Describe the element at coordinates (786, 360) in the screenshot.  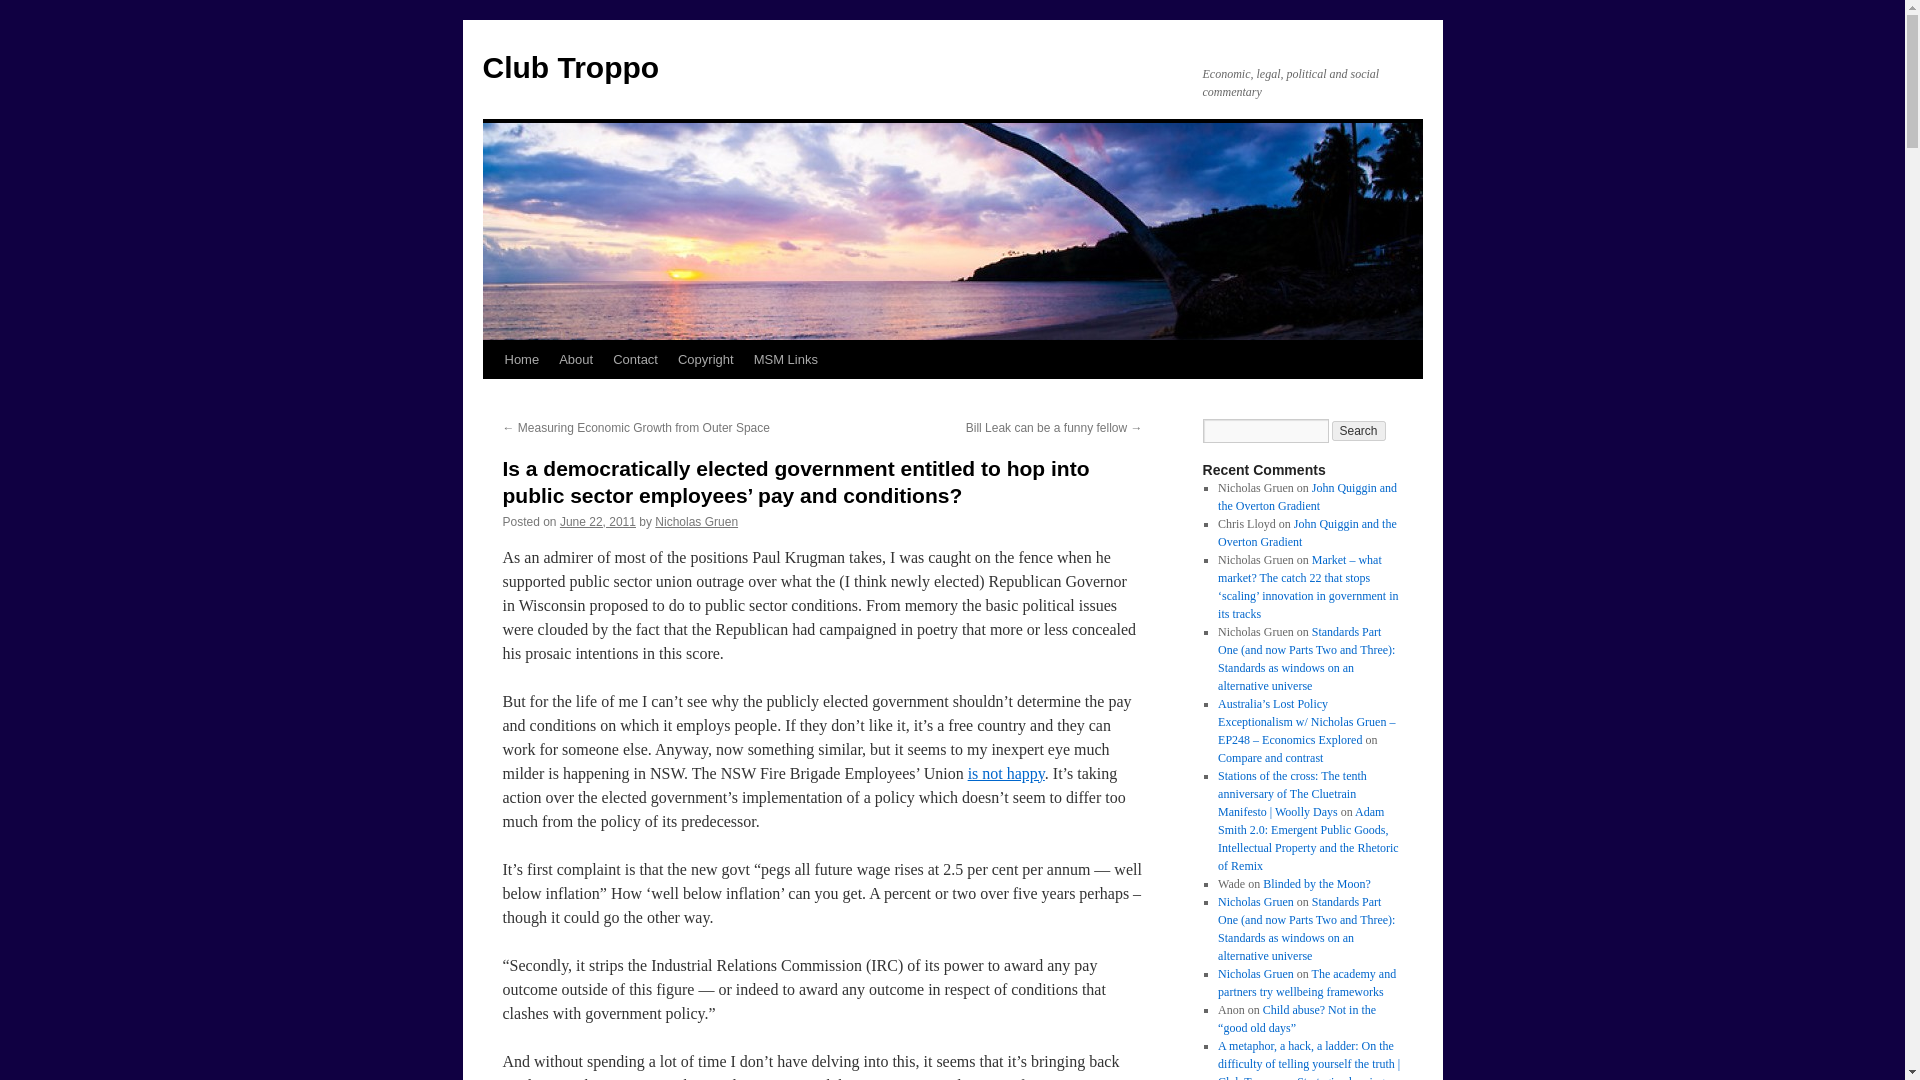
I see `MSM Links` at that location.